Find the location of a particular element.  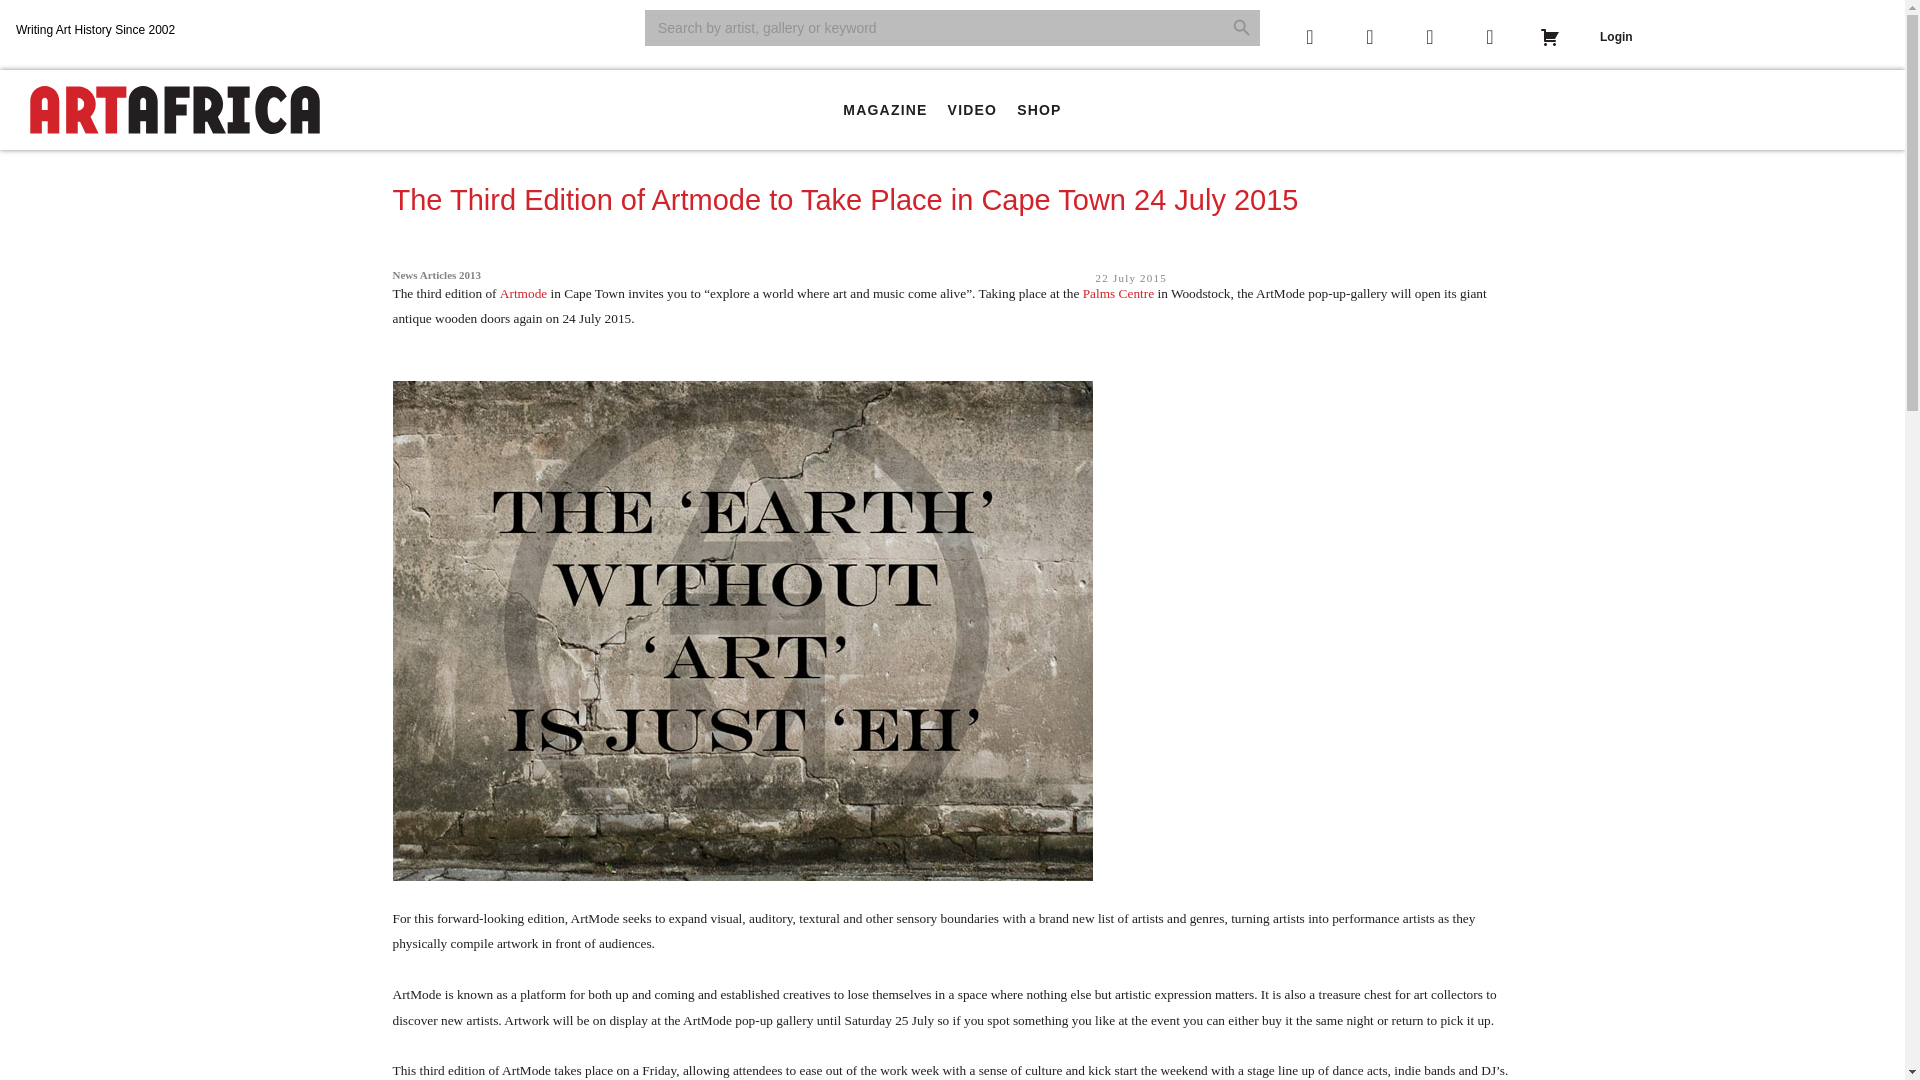

Palms Centre is located at coordinates (1118, 294).